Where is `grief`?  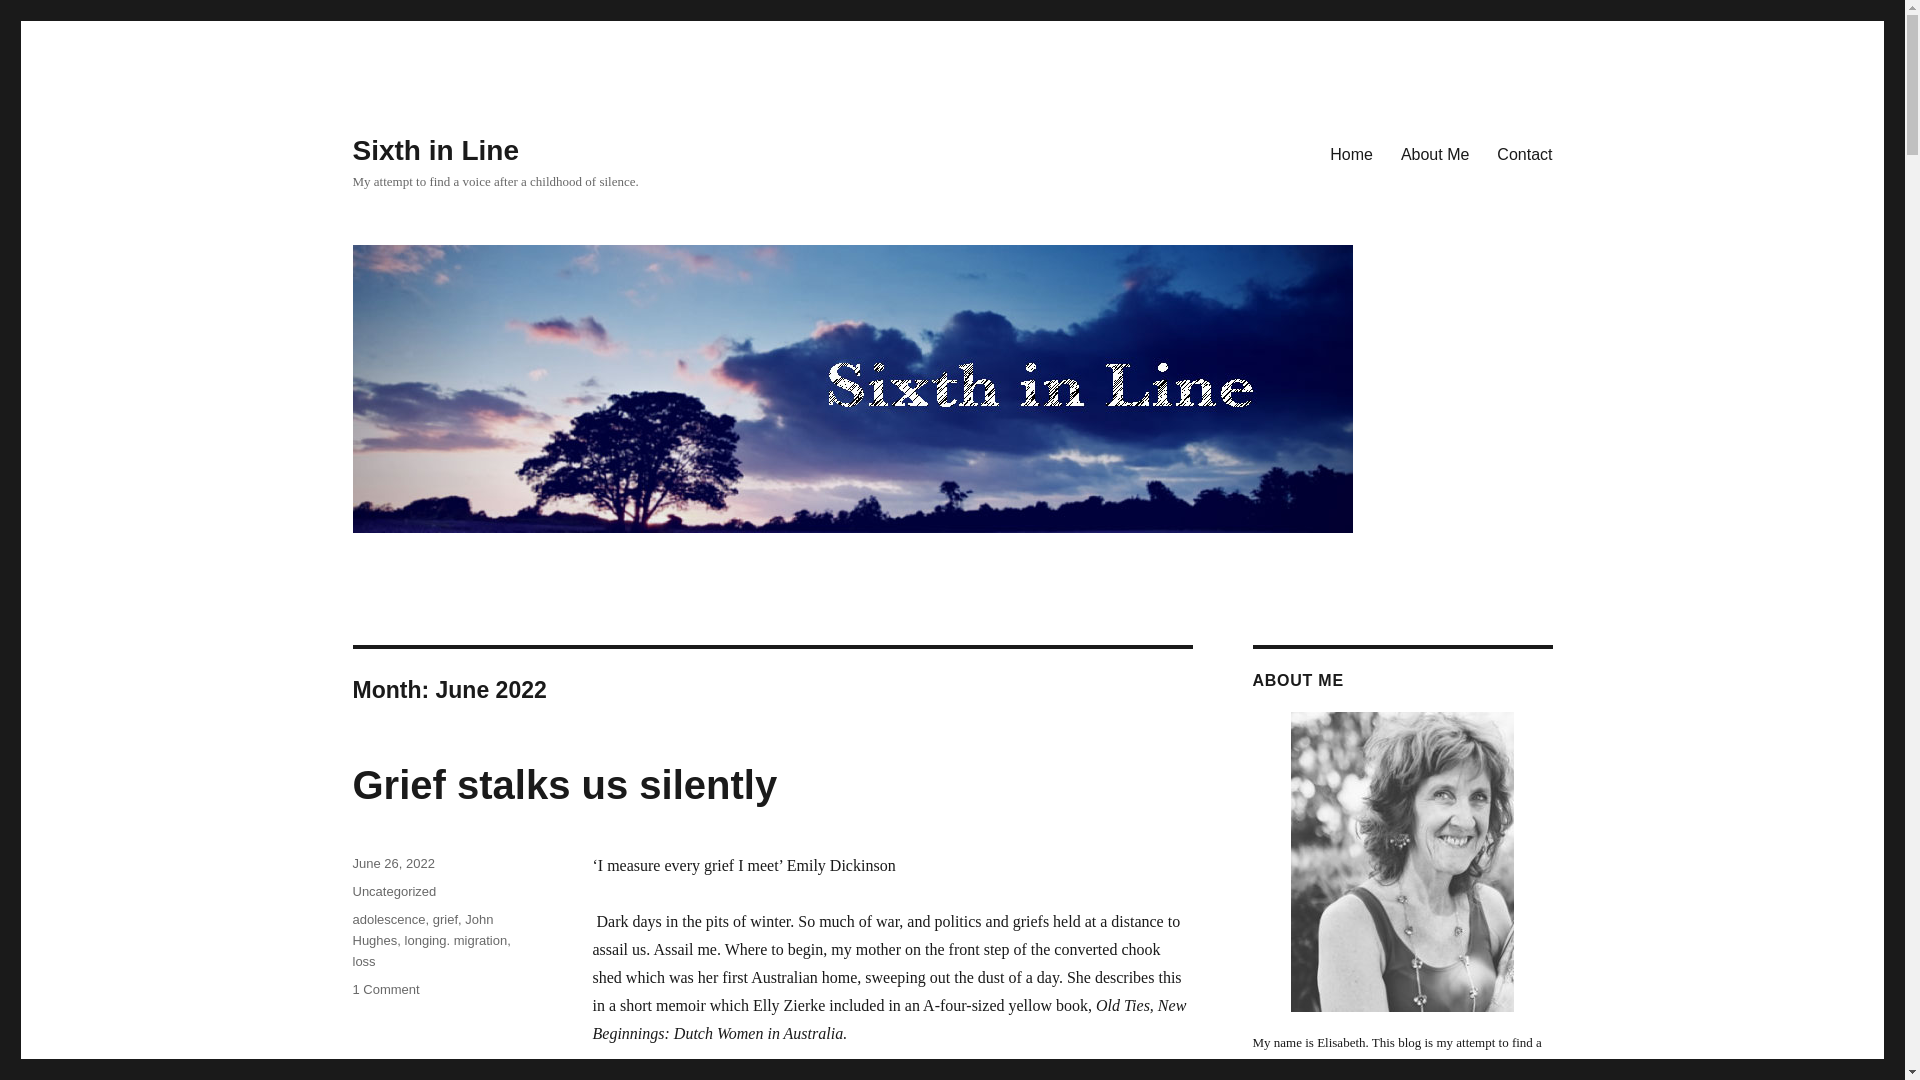
grief is located at coordinates (446, 918).